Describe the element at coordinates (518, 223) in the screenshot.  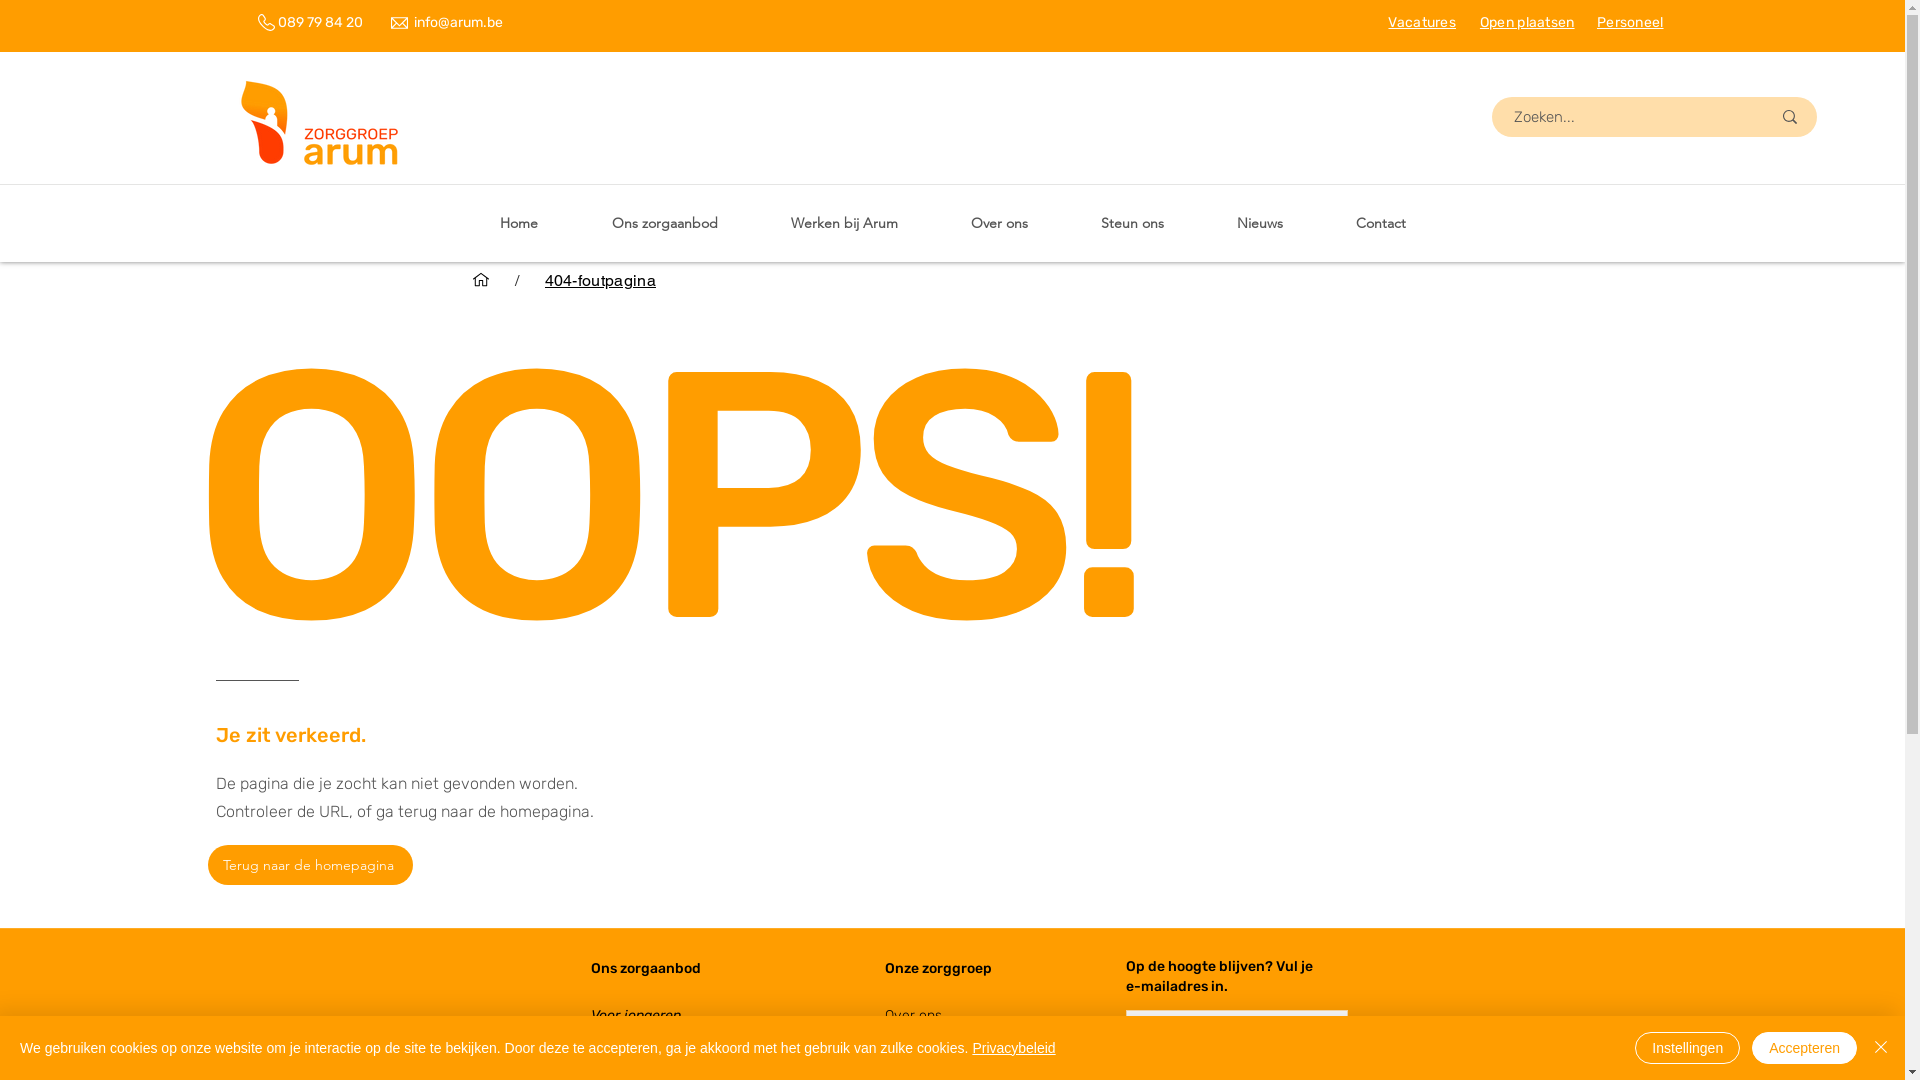
I see `Home` at that location.